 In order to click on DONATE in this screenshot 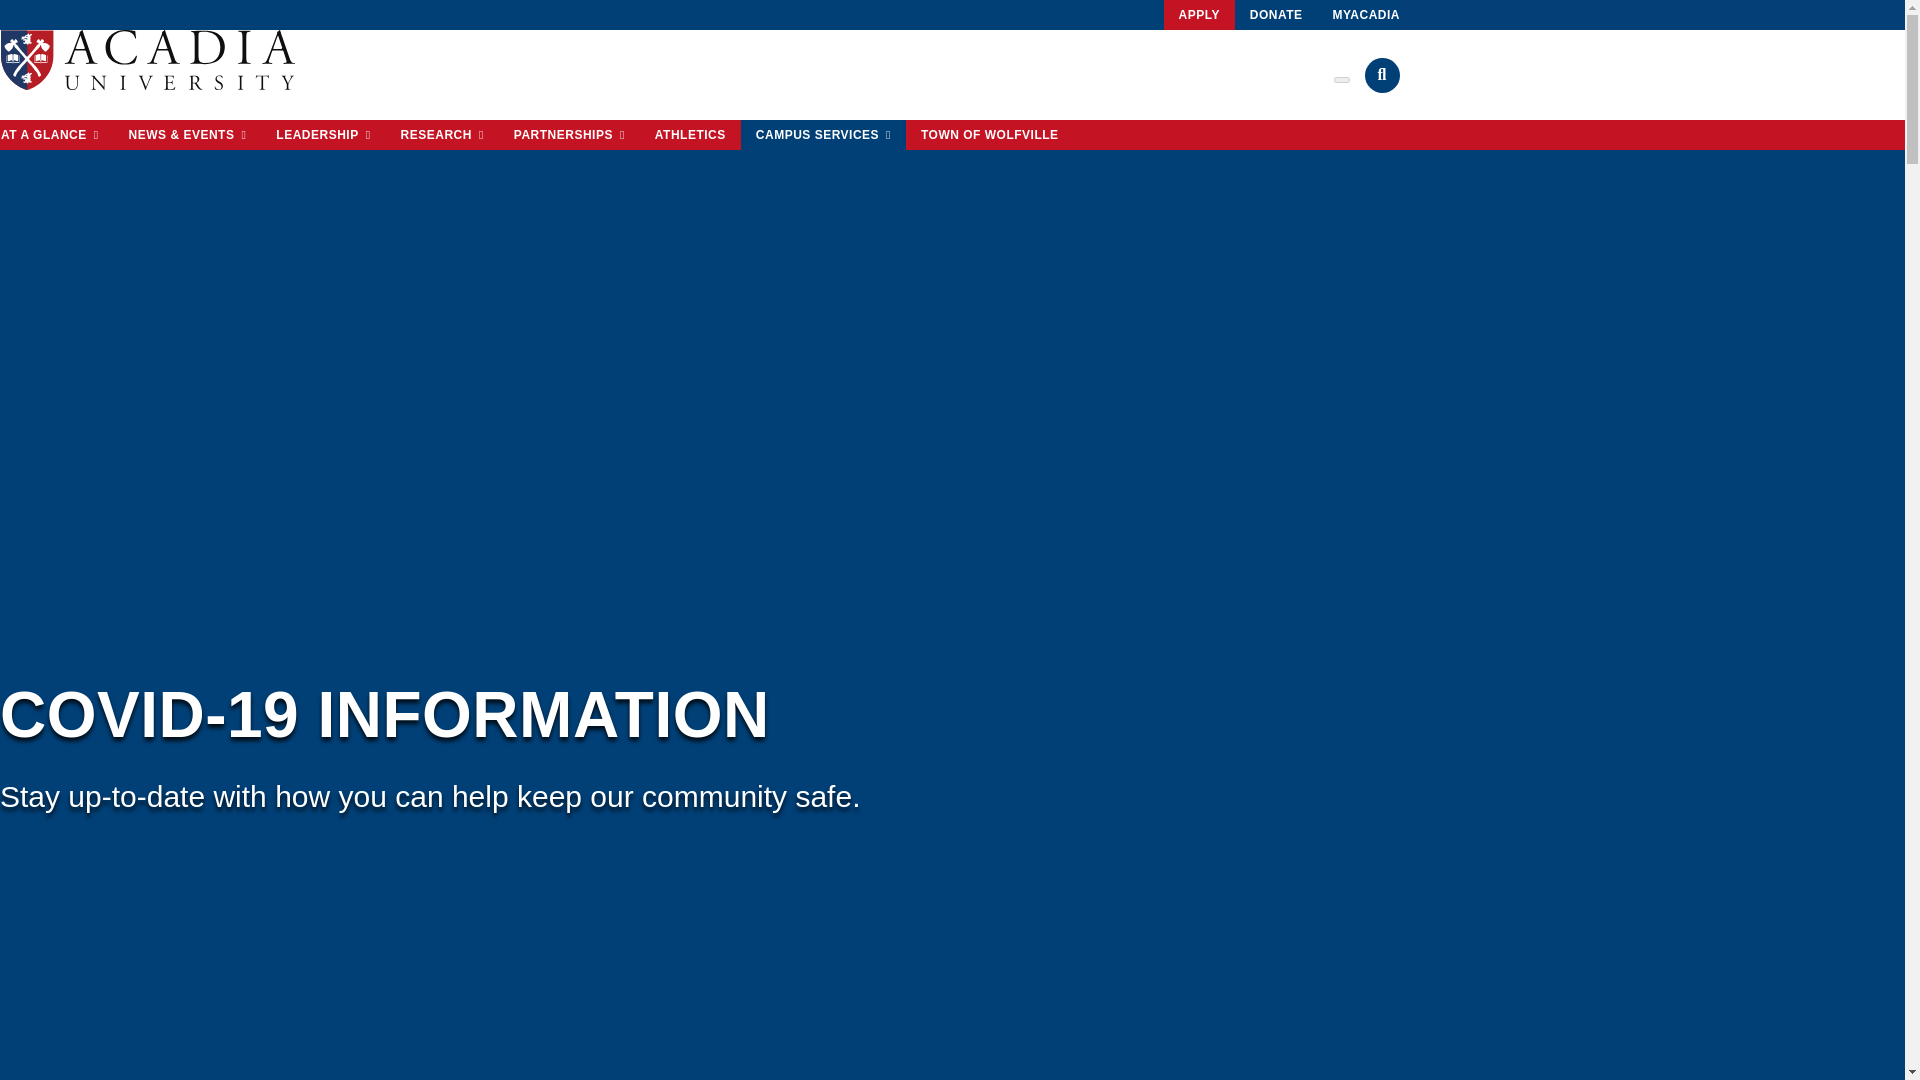, I will do `click(1276, 15)`.